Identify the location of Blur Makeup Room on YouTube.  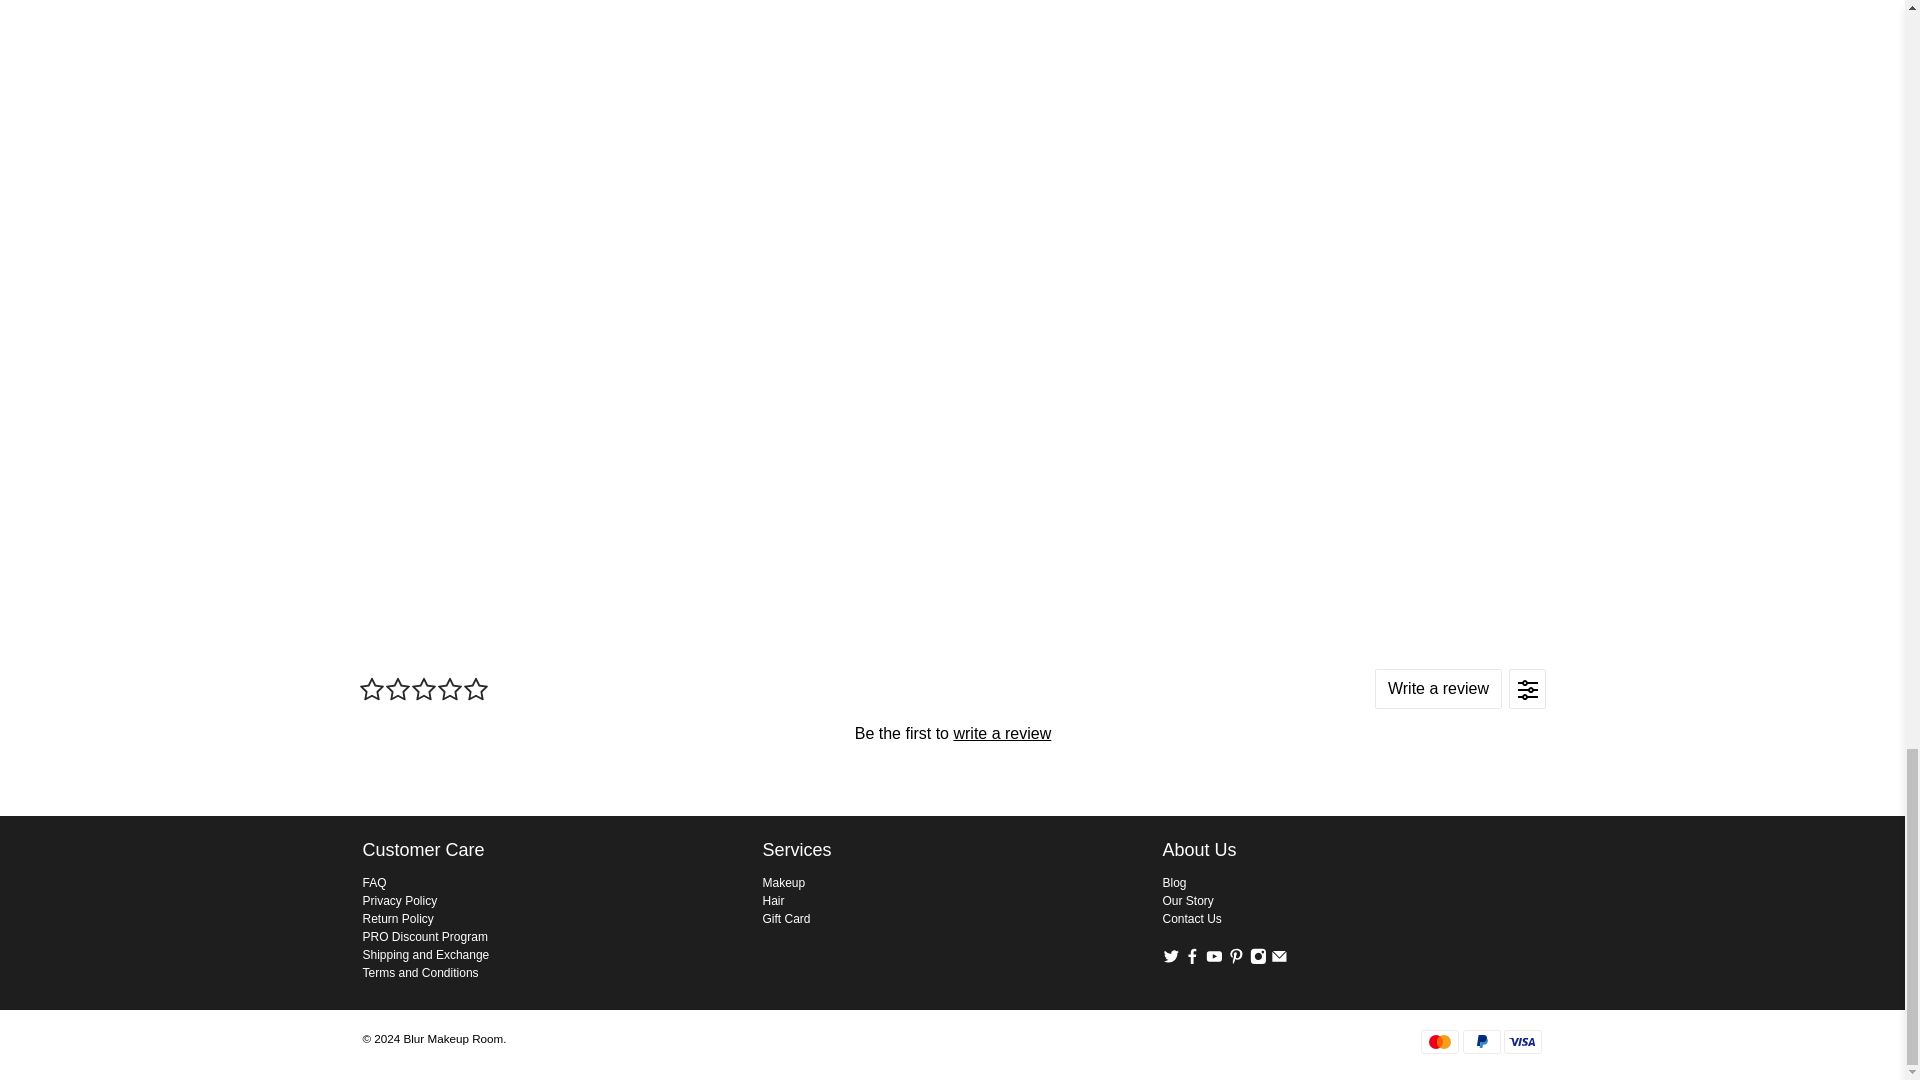
(1214, 959).